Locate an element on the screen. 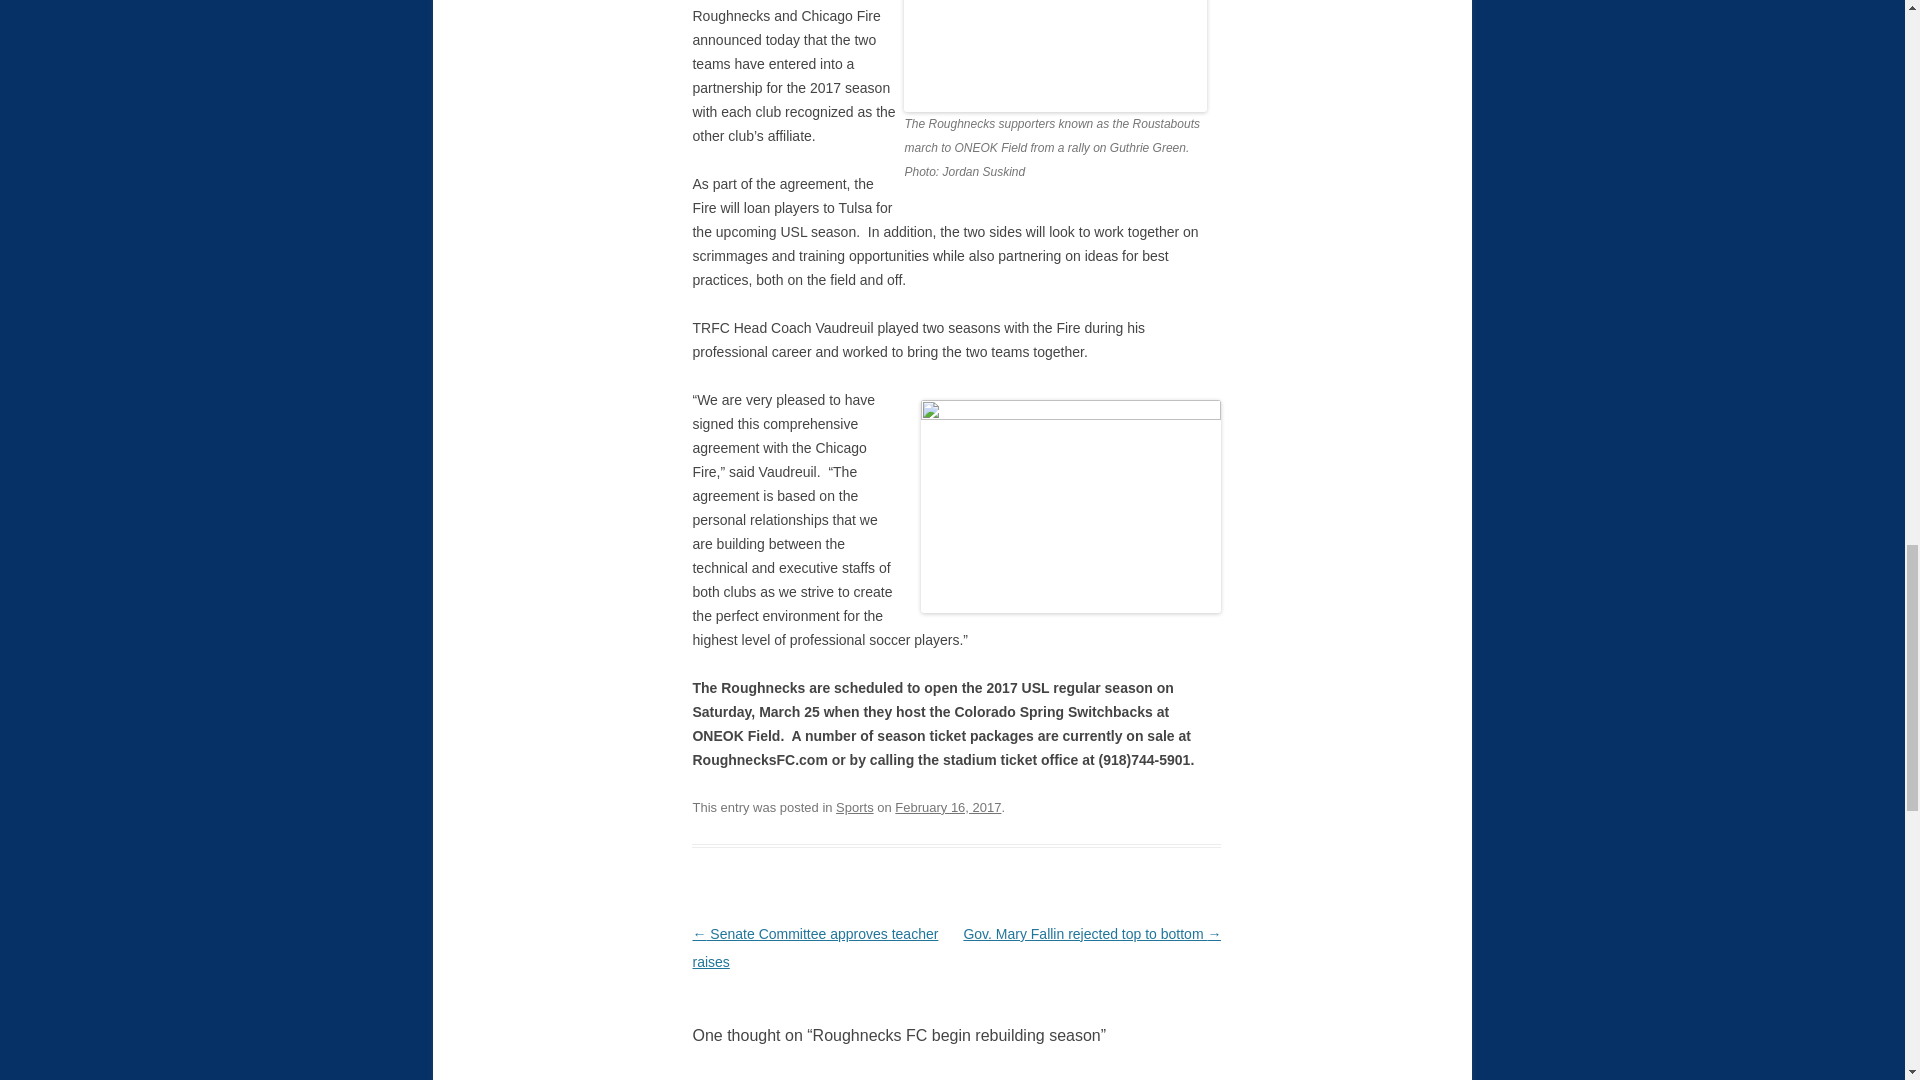 The image size is (1920, 1080). Sports is located at coordinates (854, 808).